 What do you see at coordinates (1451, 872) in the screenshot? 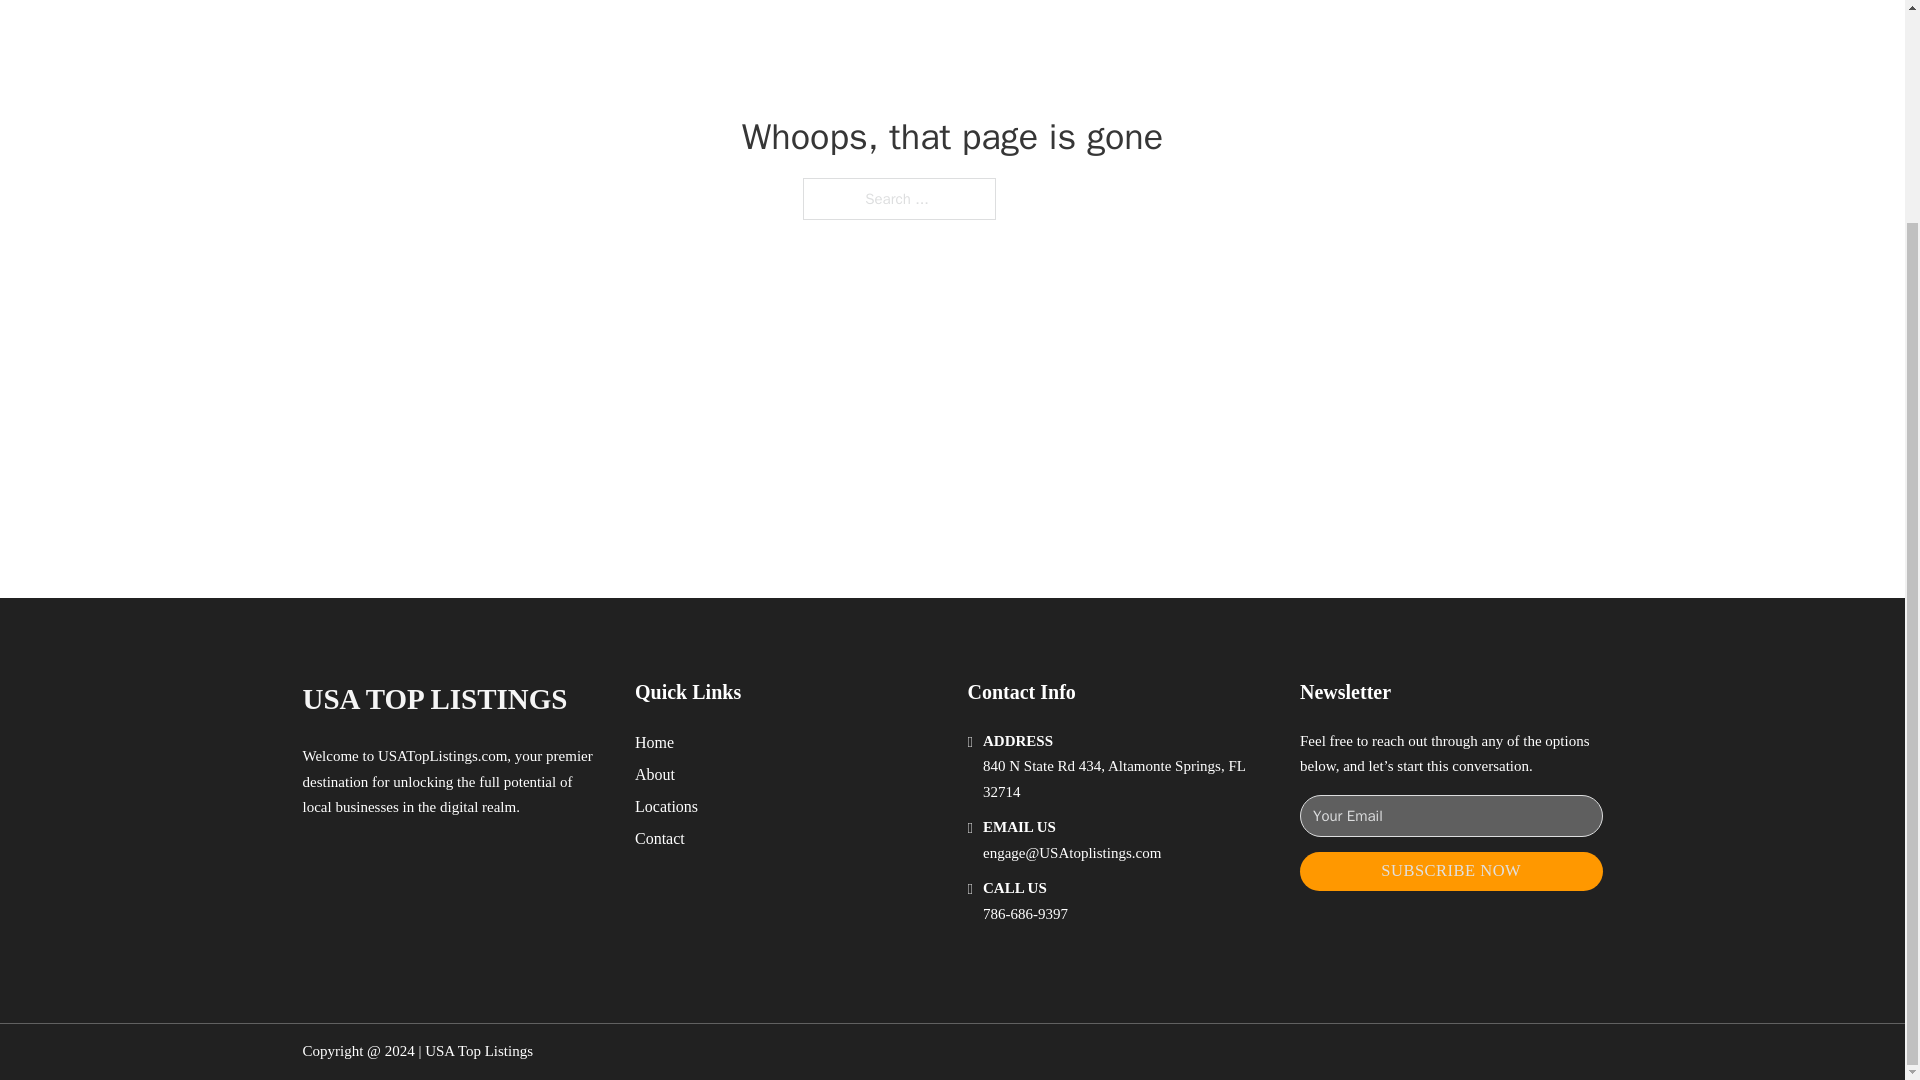
I see `SUBSCRIBE NOW` at bounding box center [1451, 872].